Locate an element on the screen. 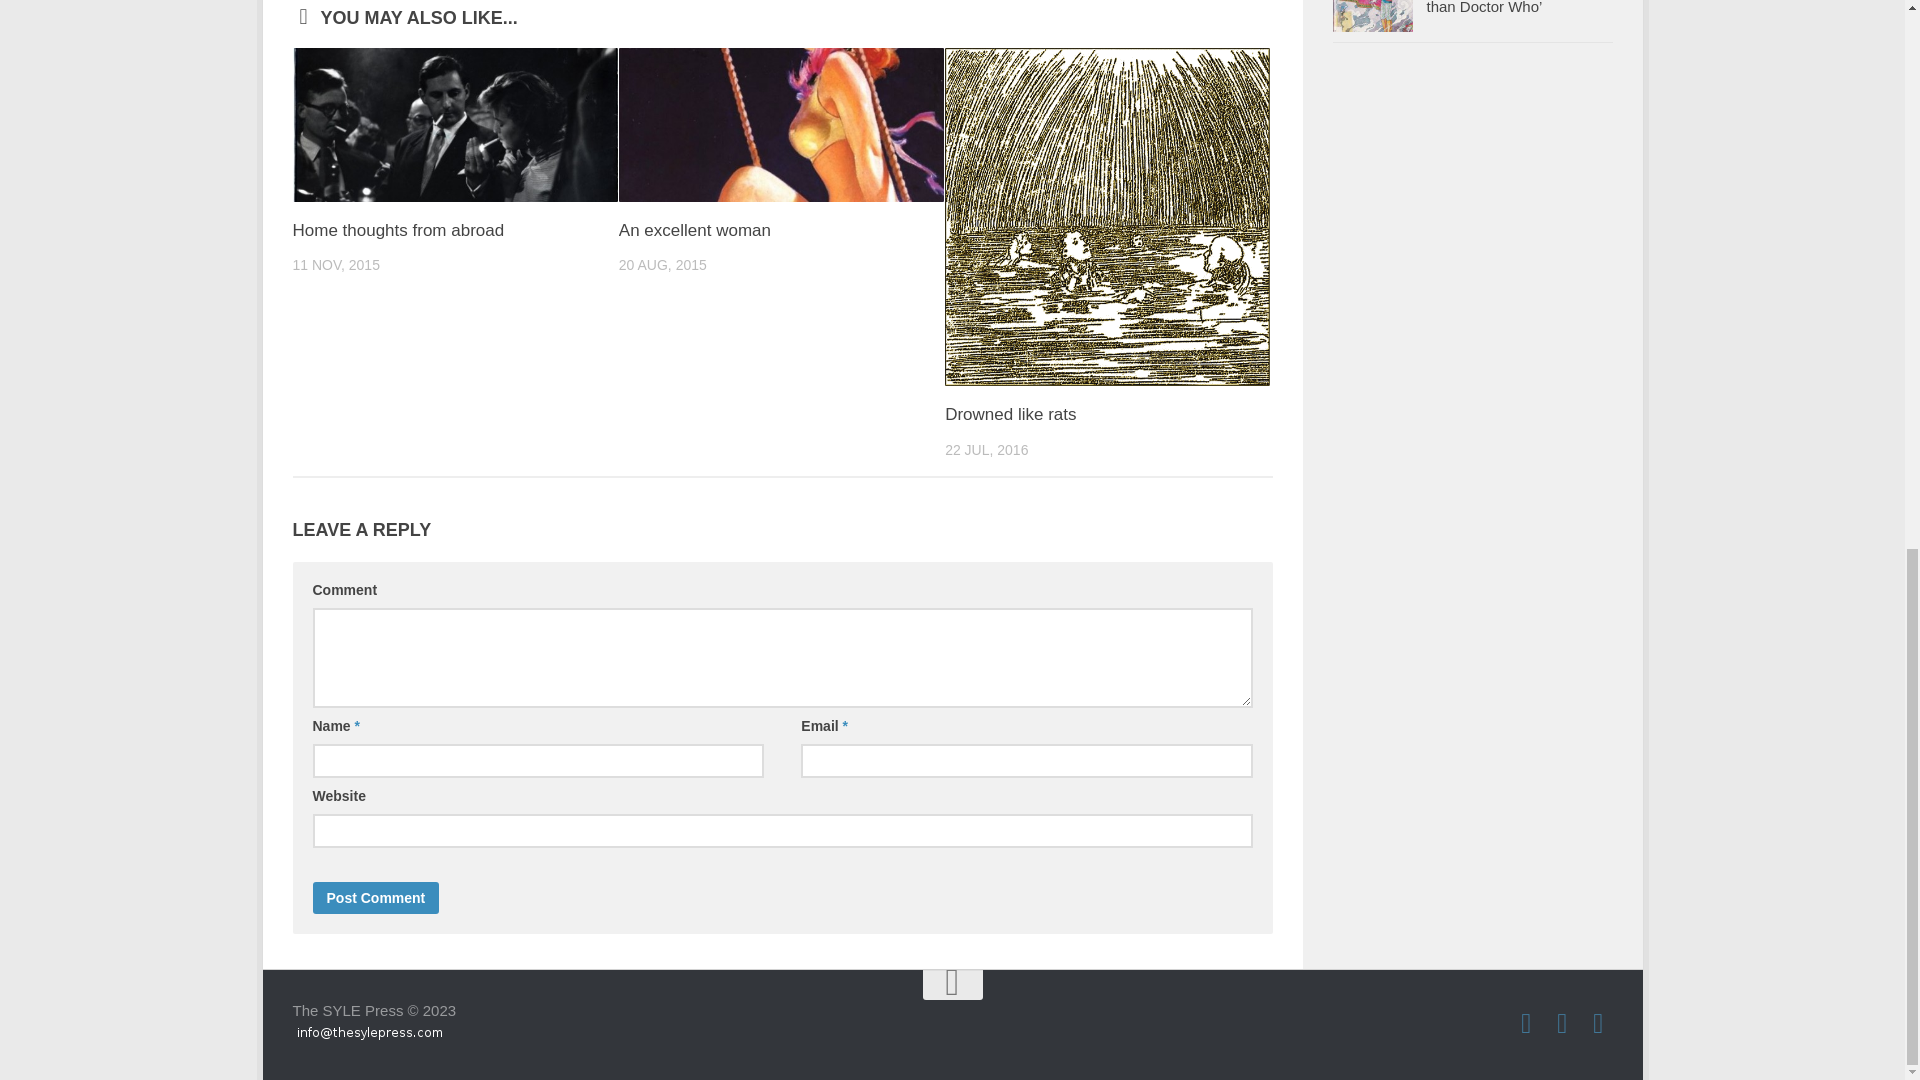 This screenshot has width=1920, height=1080. Drowned like rats is located at coordinates (1010, 414).